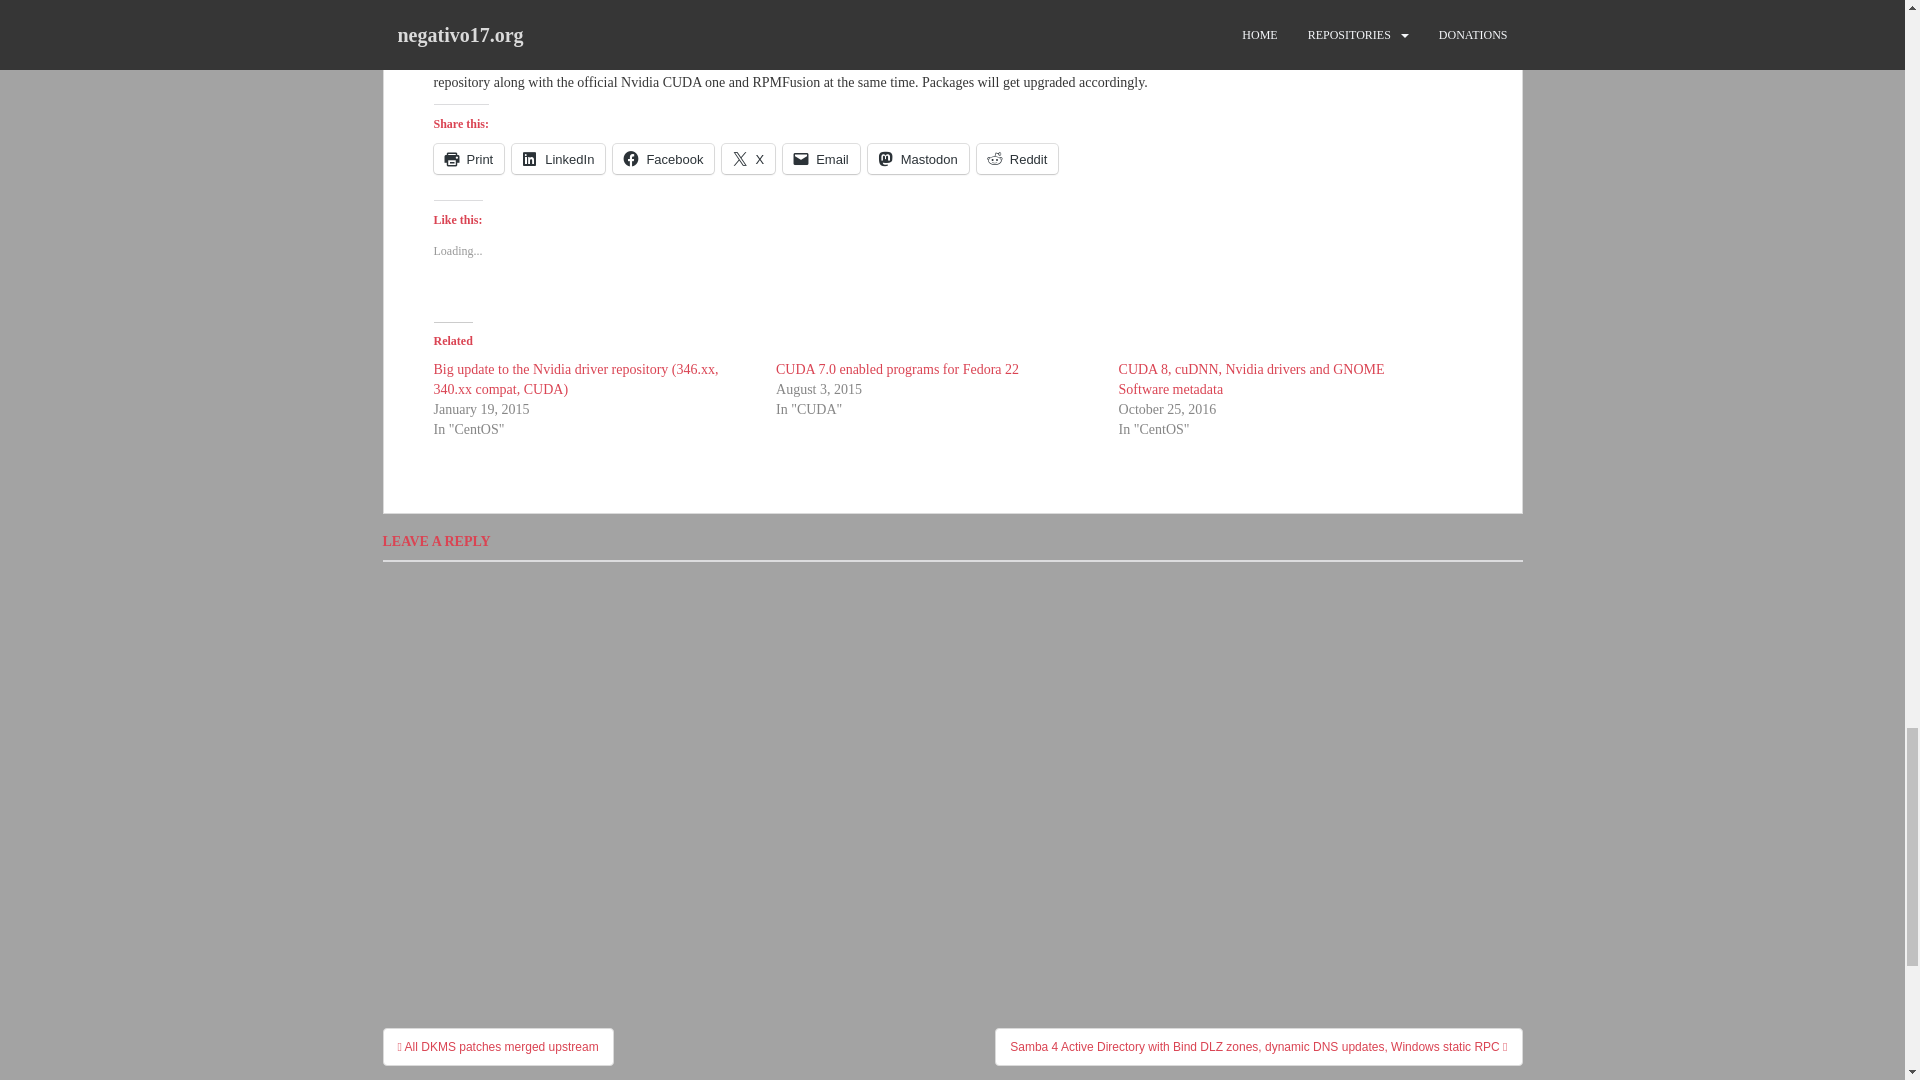 The height and width of the screenshot is (1080, 1920). I want to click on RPMFusion, so click(901, 58).